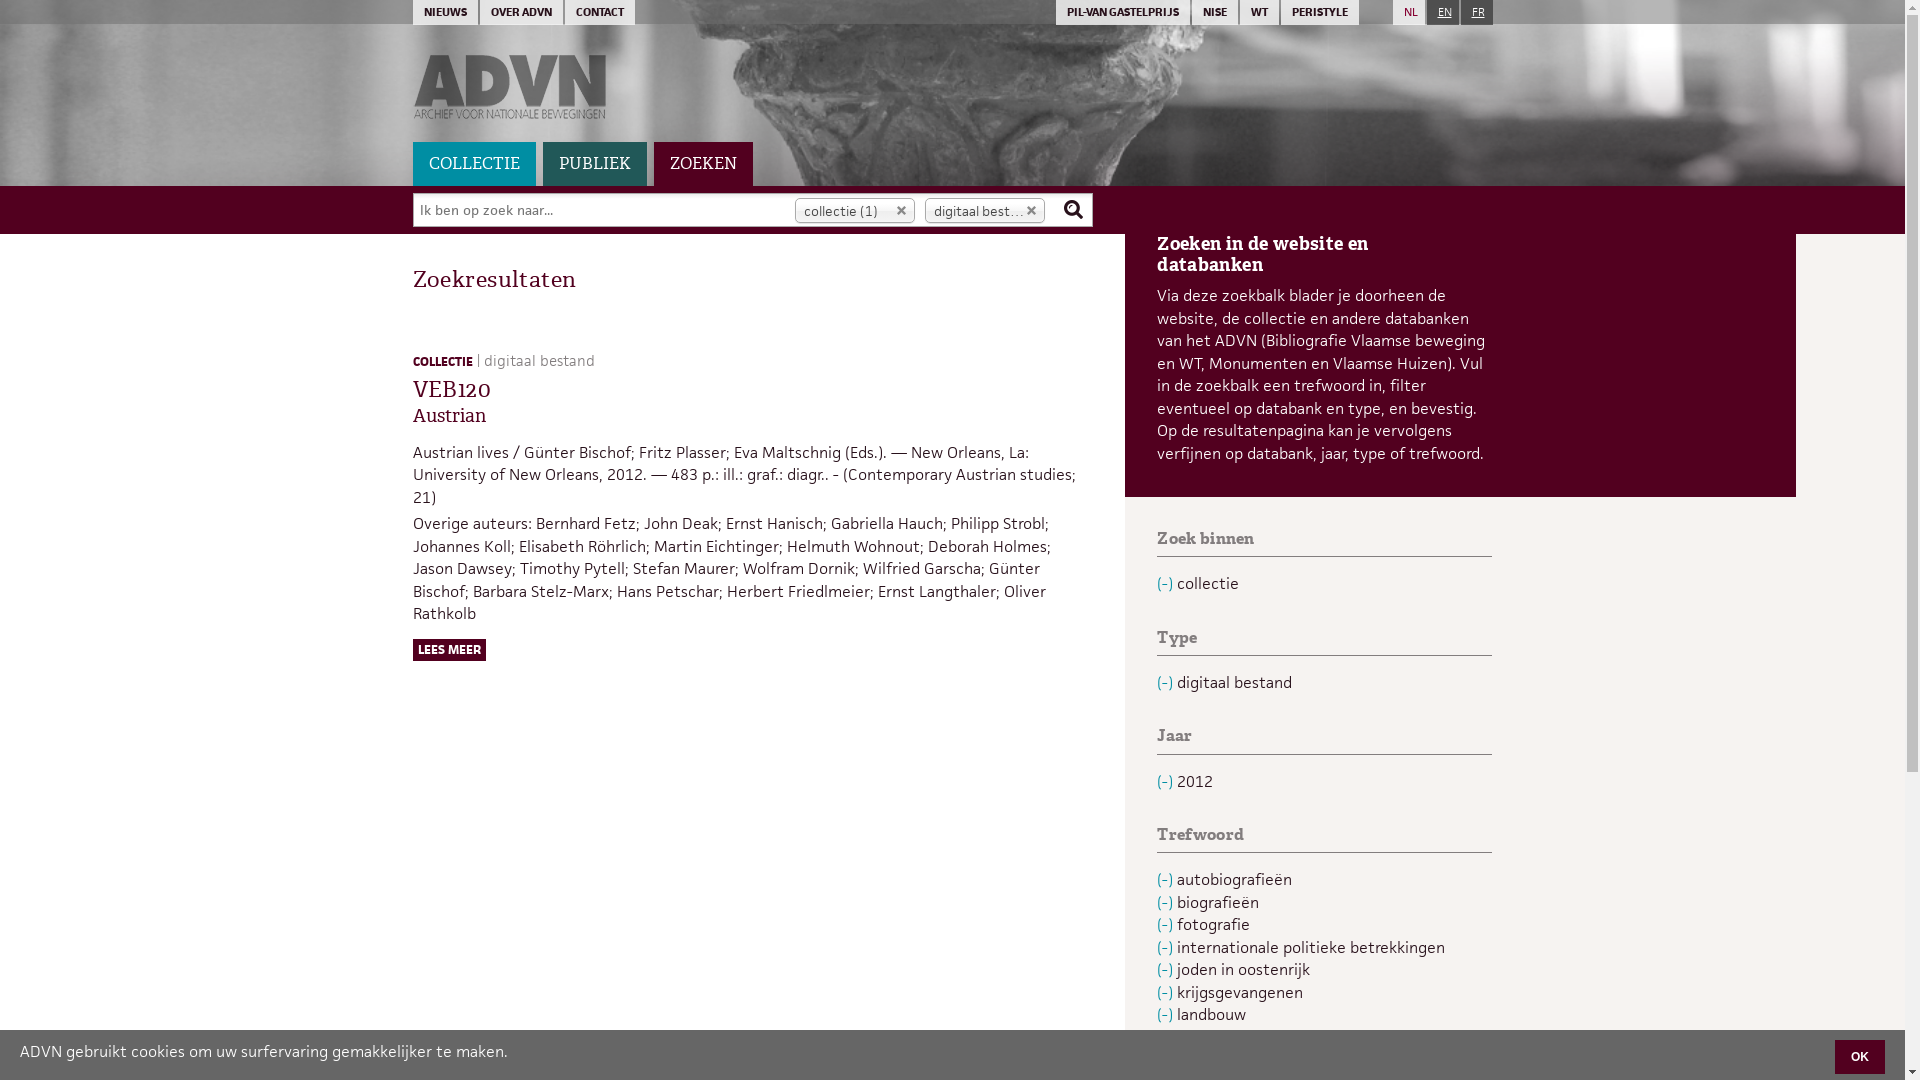  What do you see at coordinates (1167, 682) in the screenshot?
I see `(-)
Remove digitaal bestand filter` at bounding box center [1167, 682].